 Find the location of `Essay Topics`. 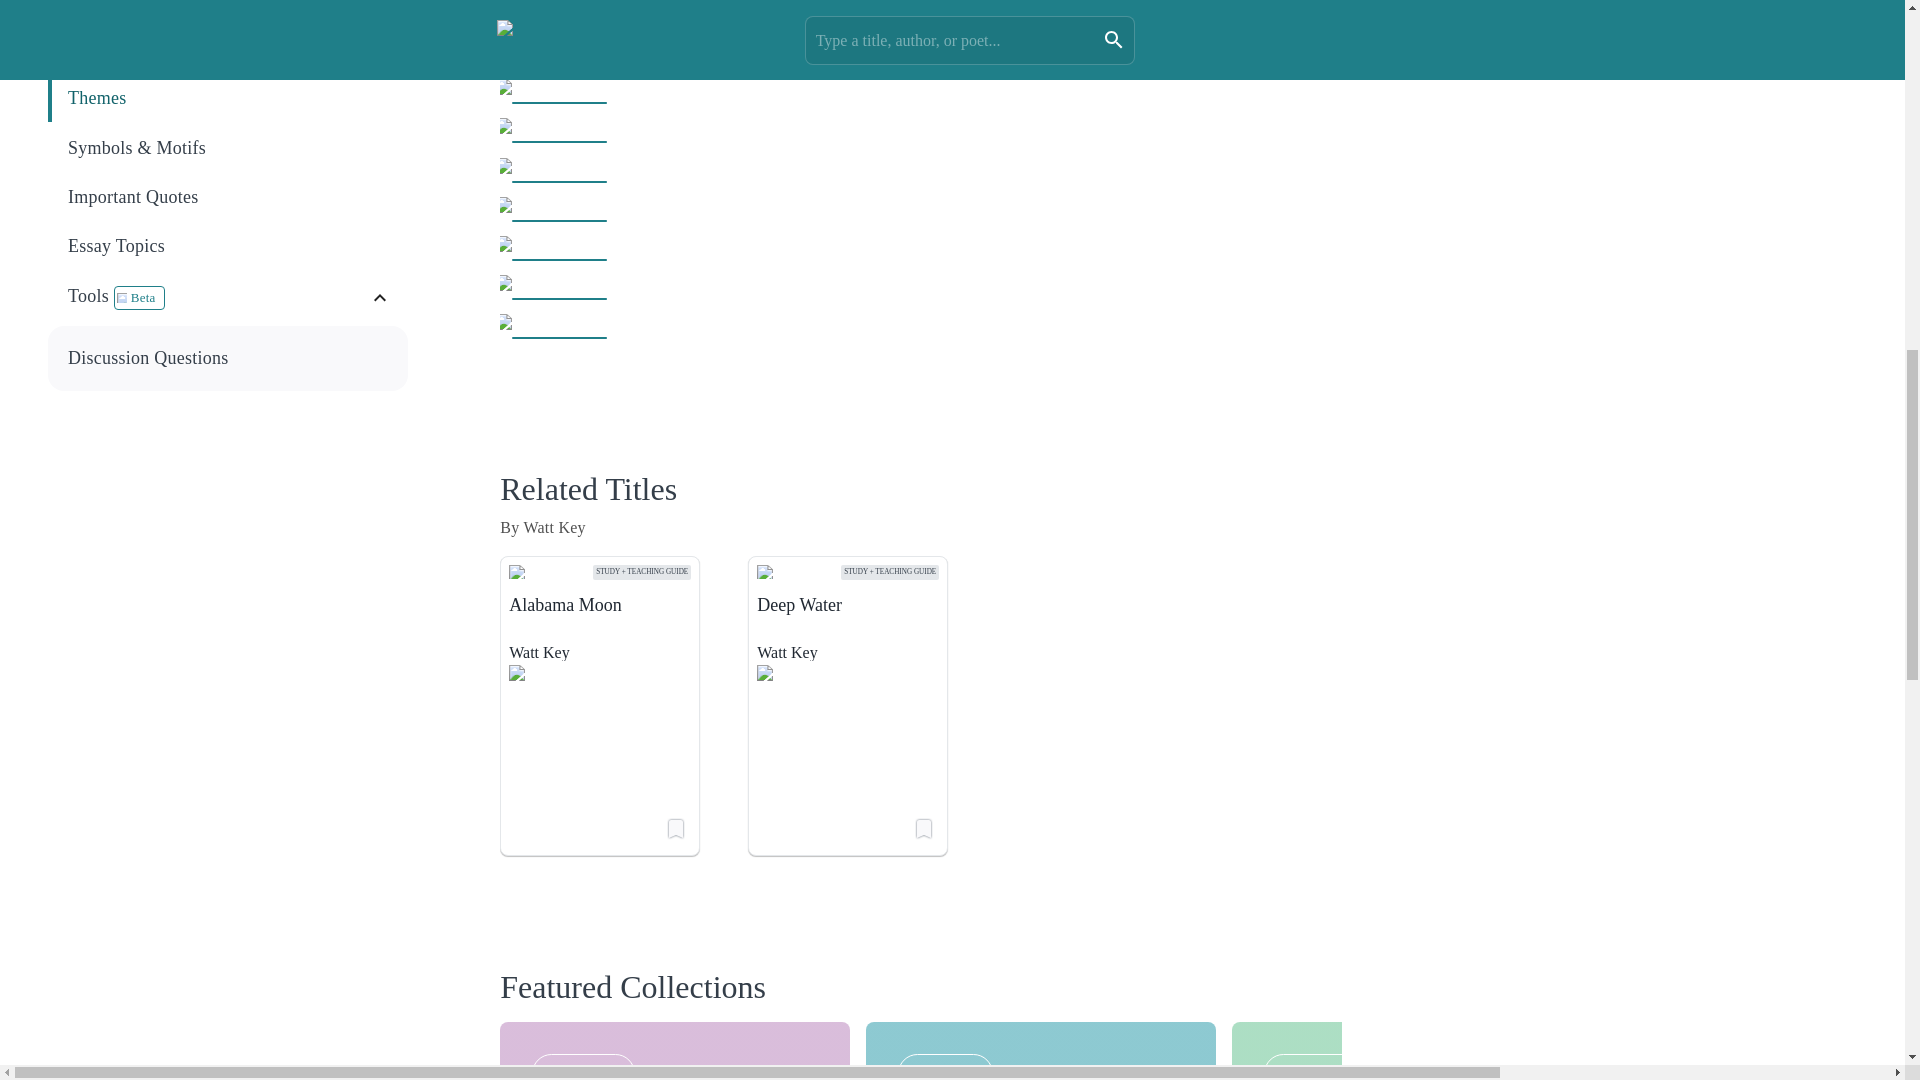

Essay Topics is located at coordinates (229, 246).